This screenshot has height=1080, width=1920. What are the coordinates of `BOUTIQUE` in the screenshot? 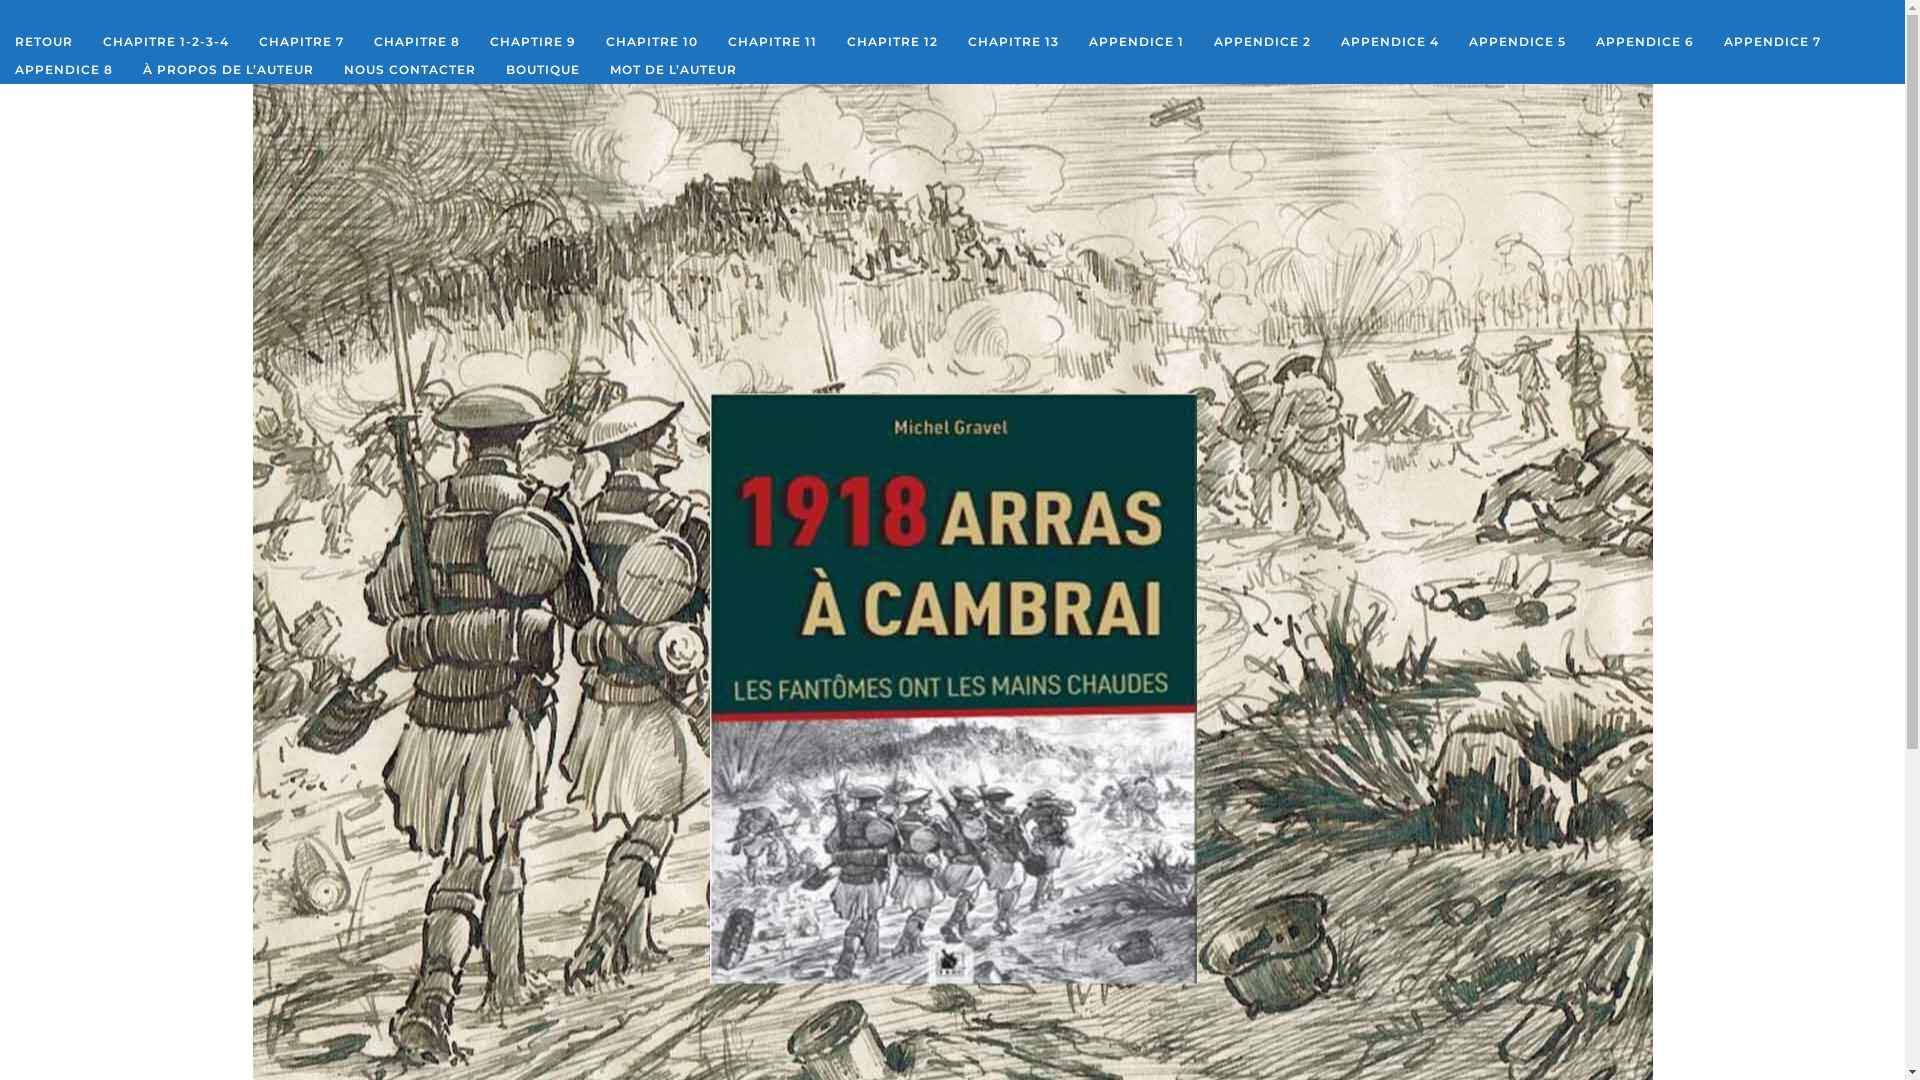 It's located at (543, 70).